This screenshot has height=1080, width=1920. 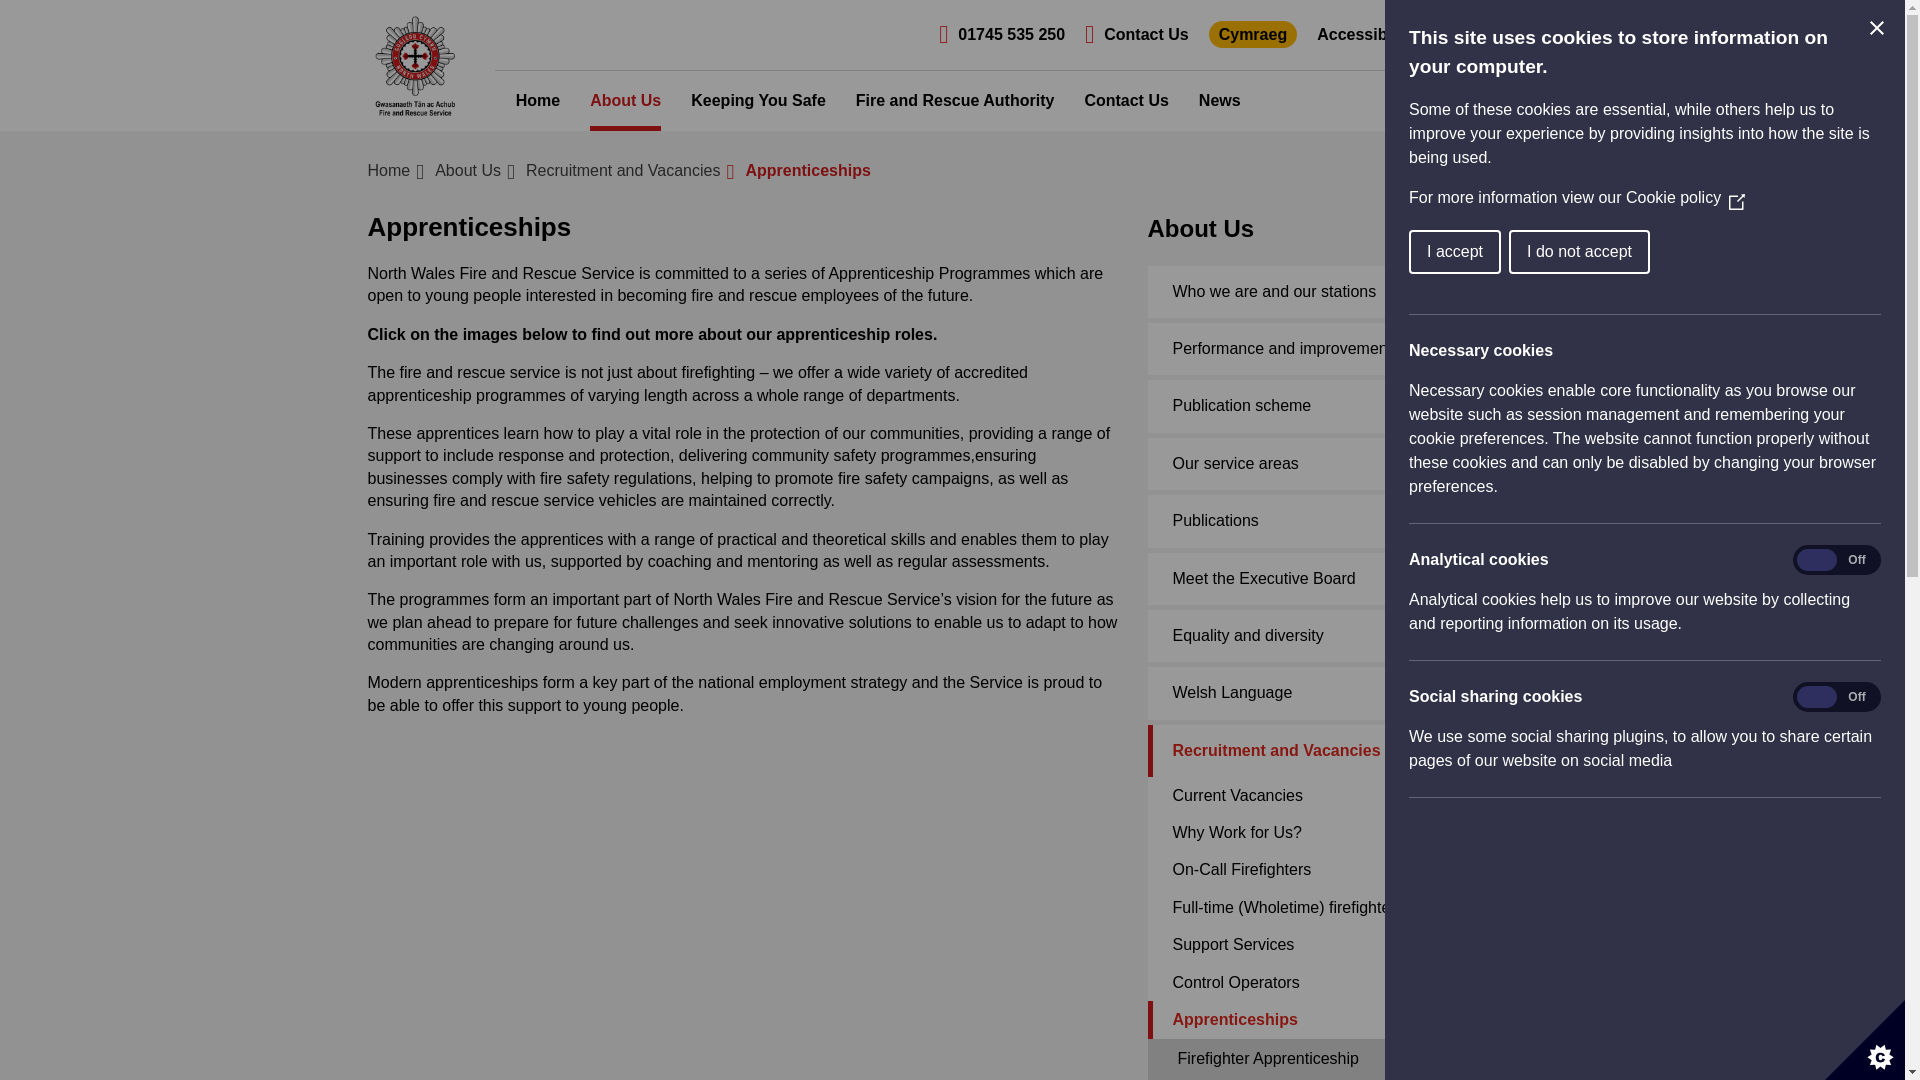 I want to click on Keeping You Safe, so click(x=758, y=100).